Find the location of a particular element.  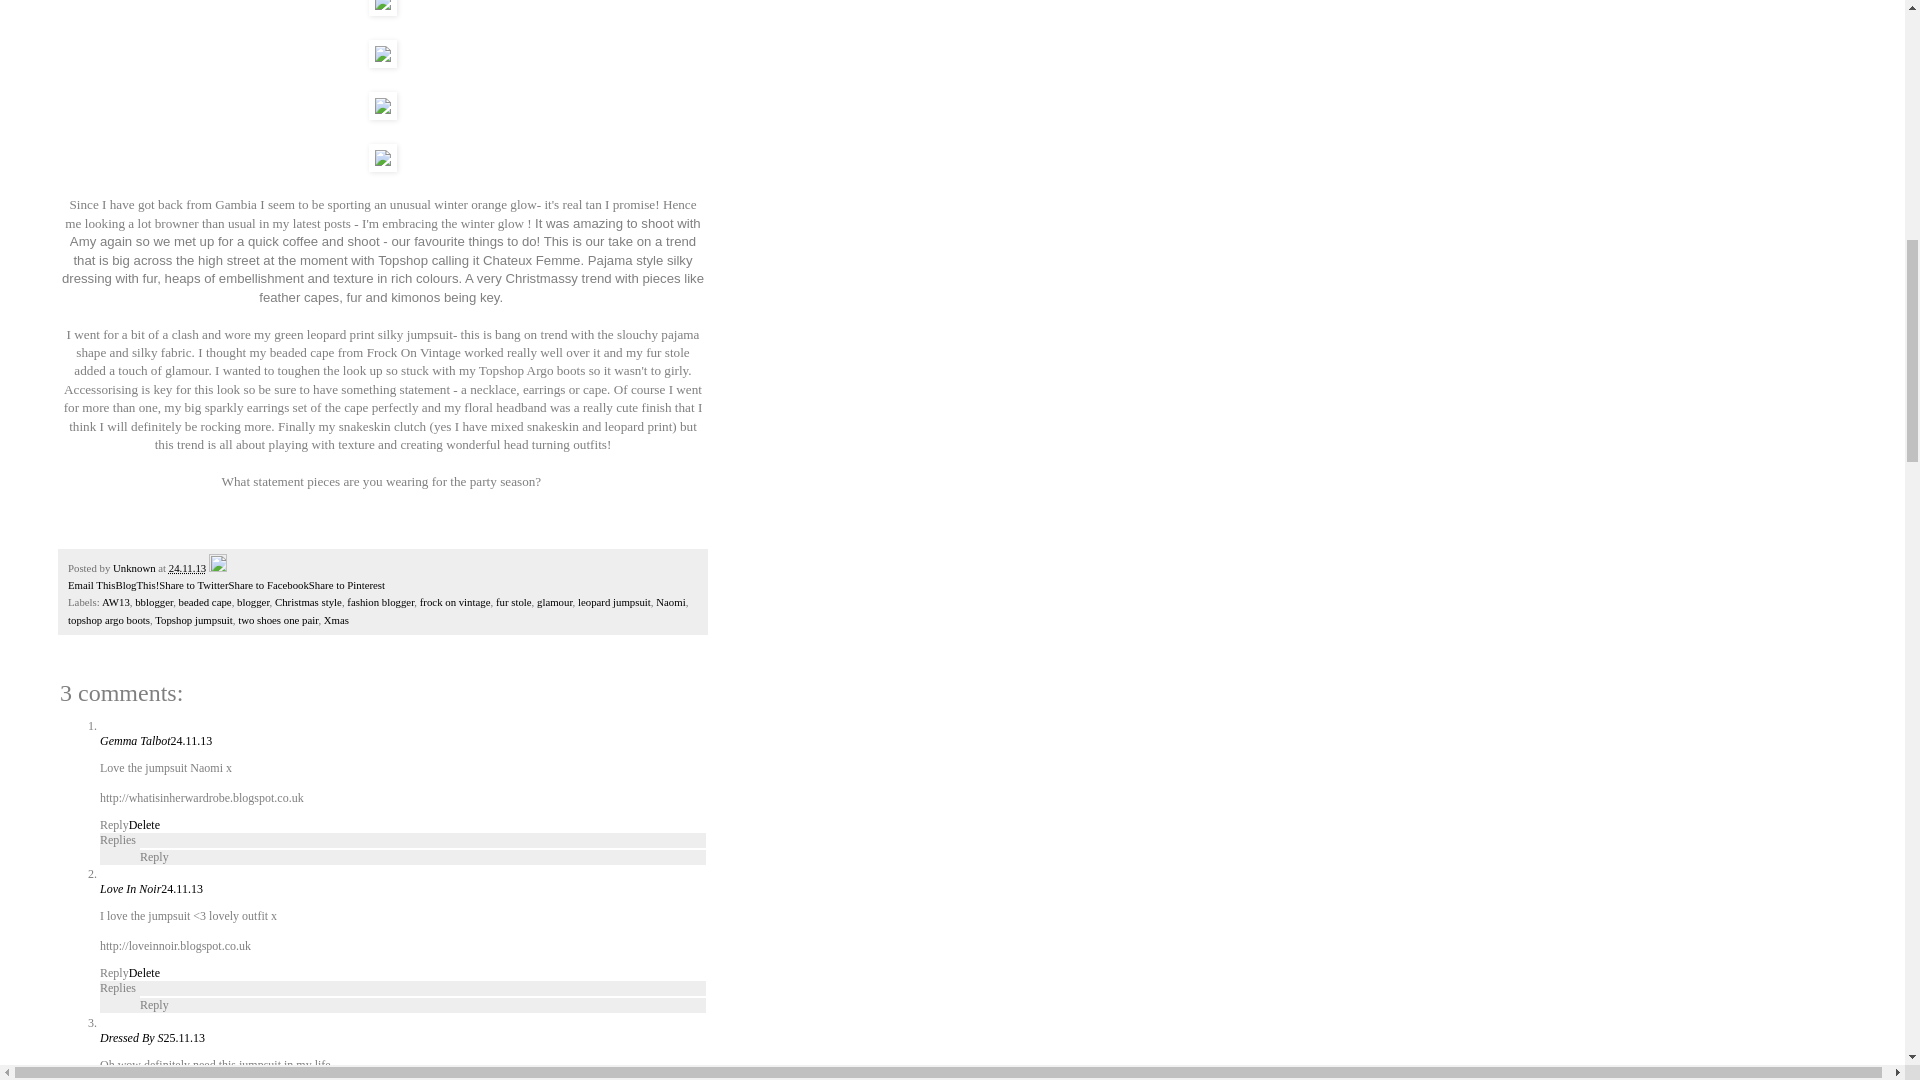

frock on vintage is located at coordinates (456, 602).